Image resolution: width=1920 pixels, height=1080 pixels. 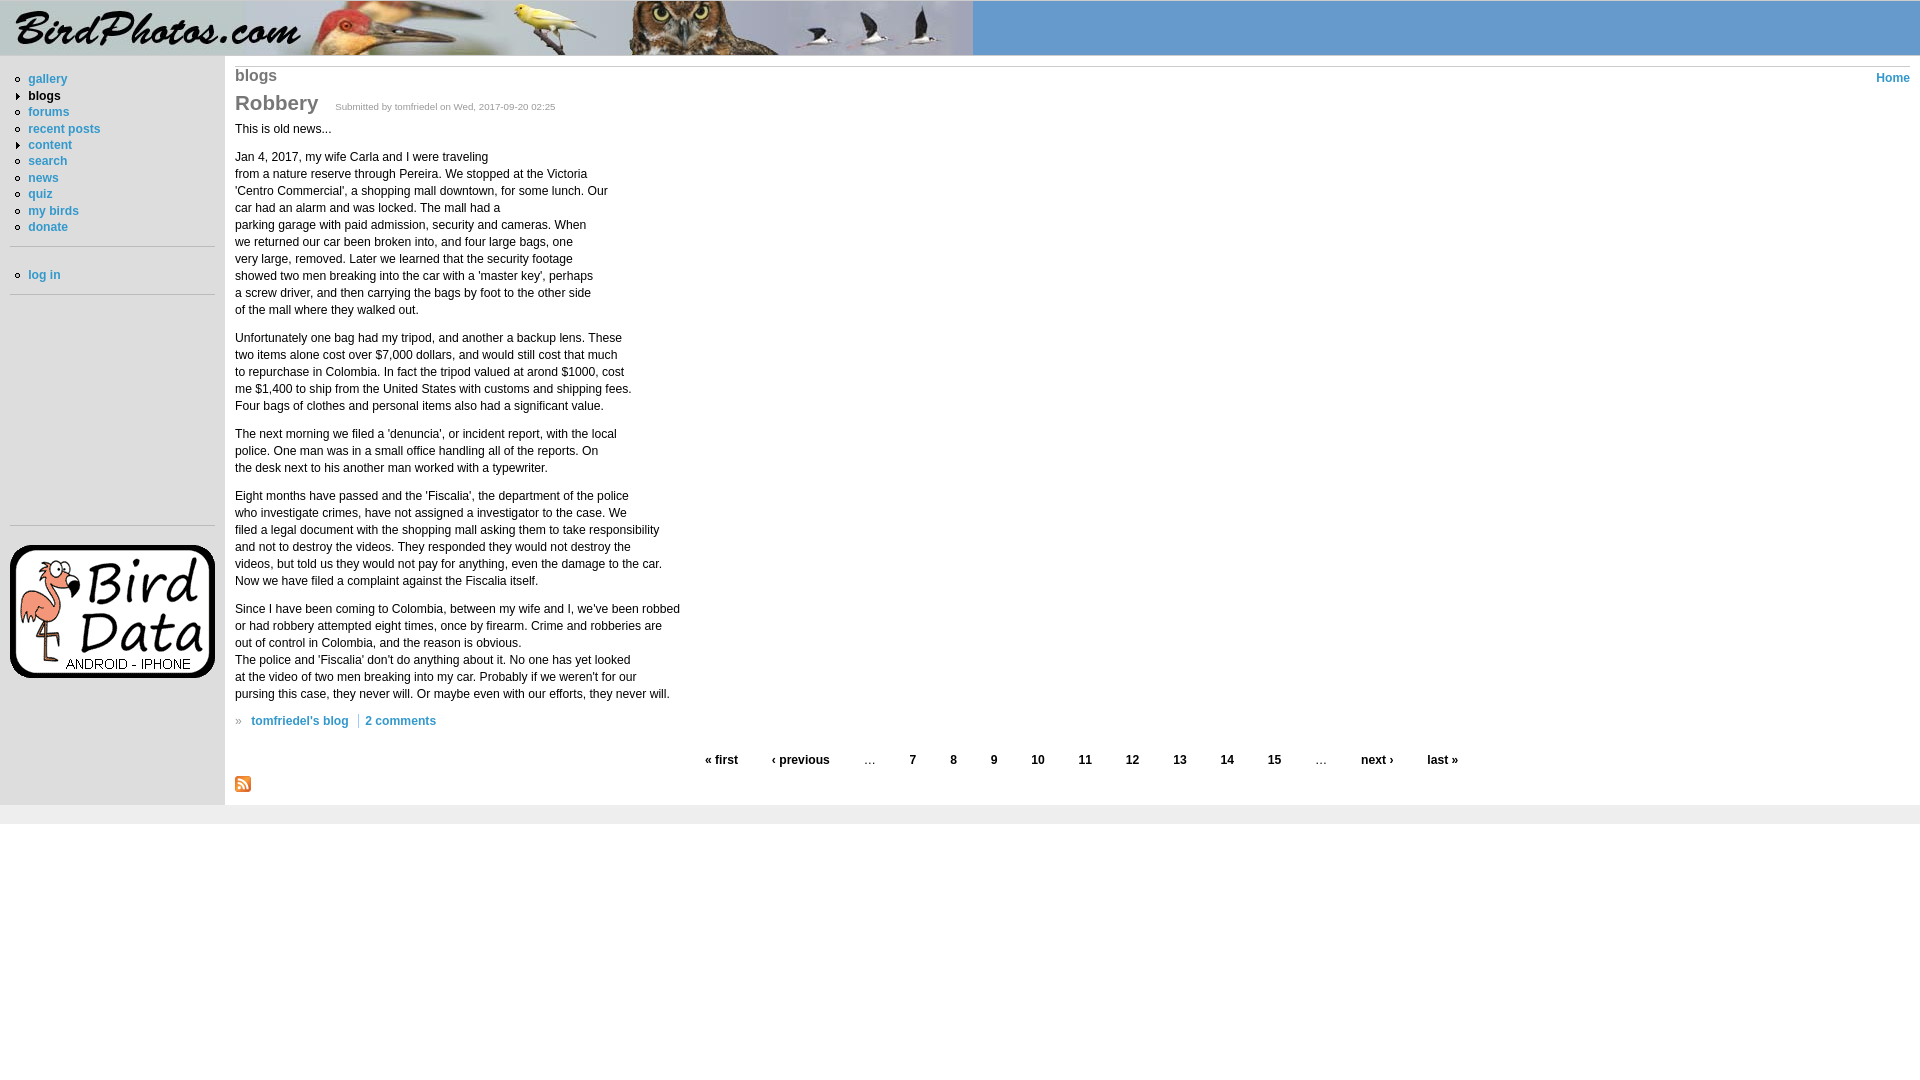 I want to click on 12, so click(x=1132, y=759).